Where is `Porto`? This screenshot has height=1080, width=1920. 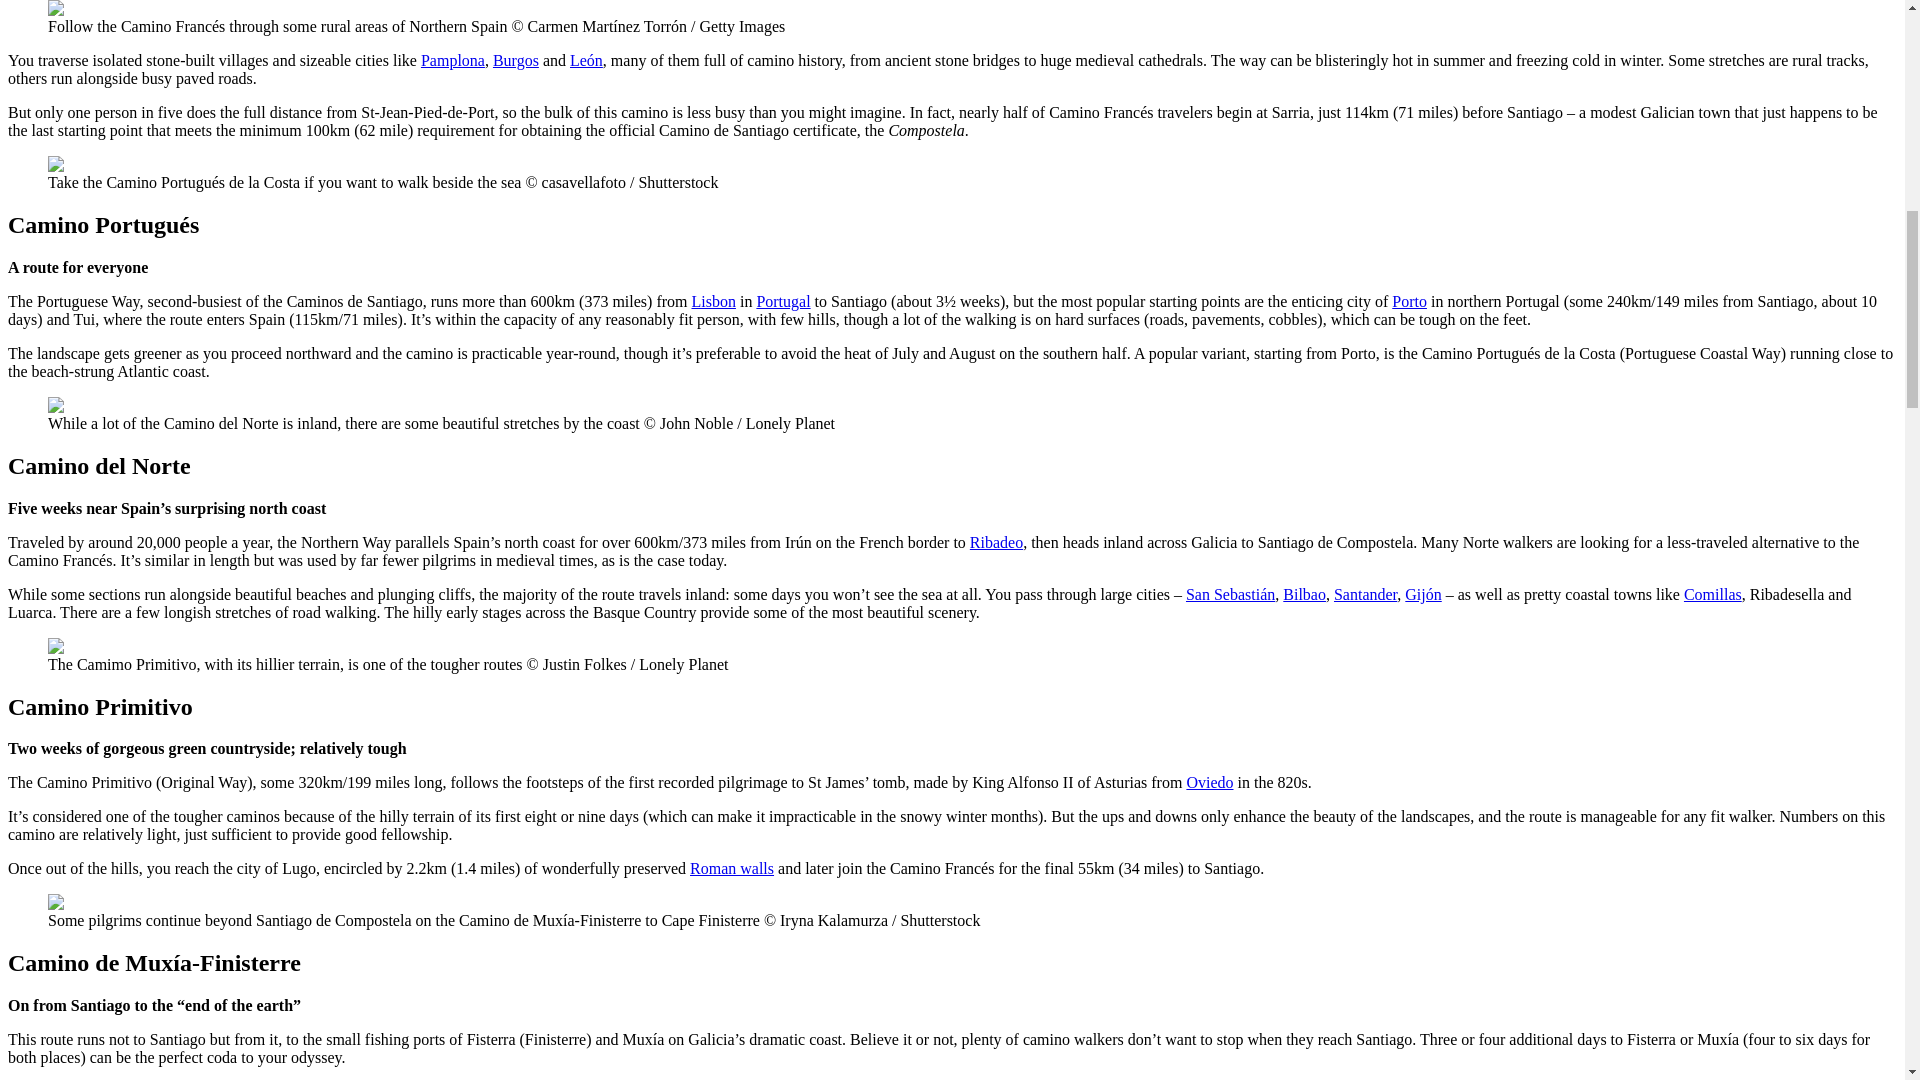 Porto is located at coordinates (1409, 300).